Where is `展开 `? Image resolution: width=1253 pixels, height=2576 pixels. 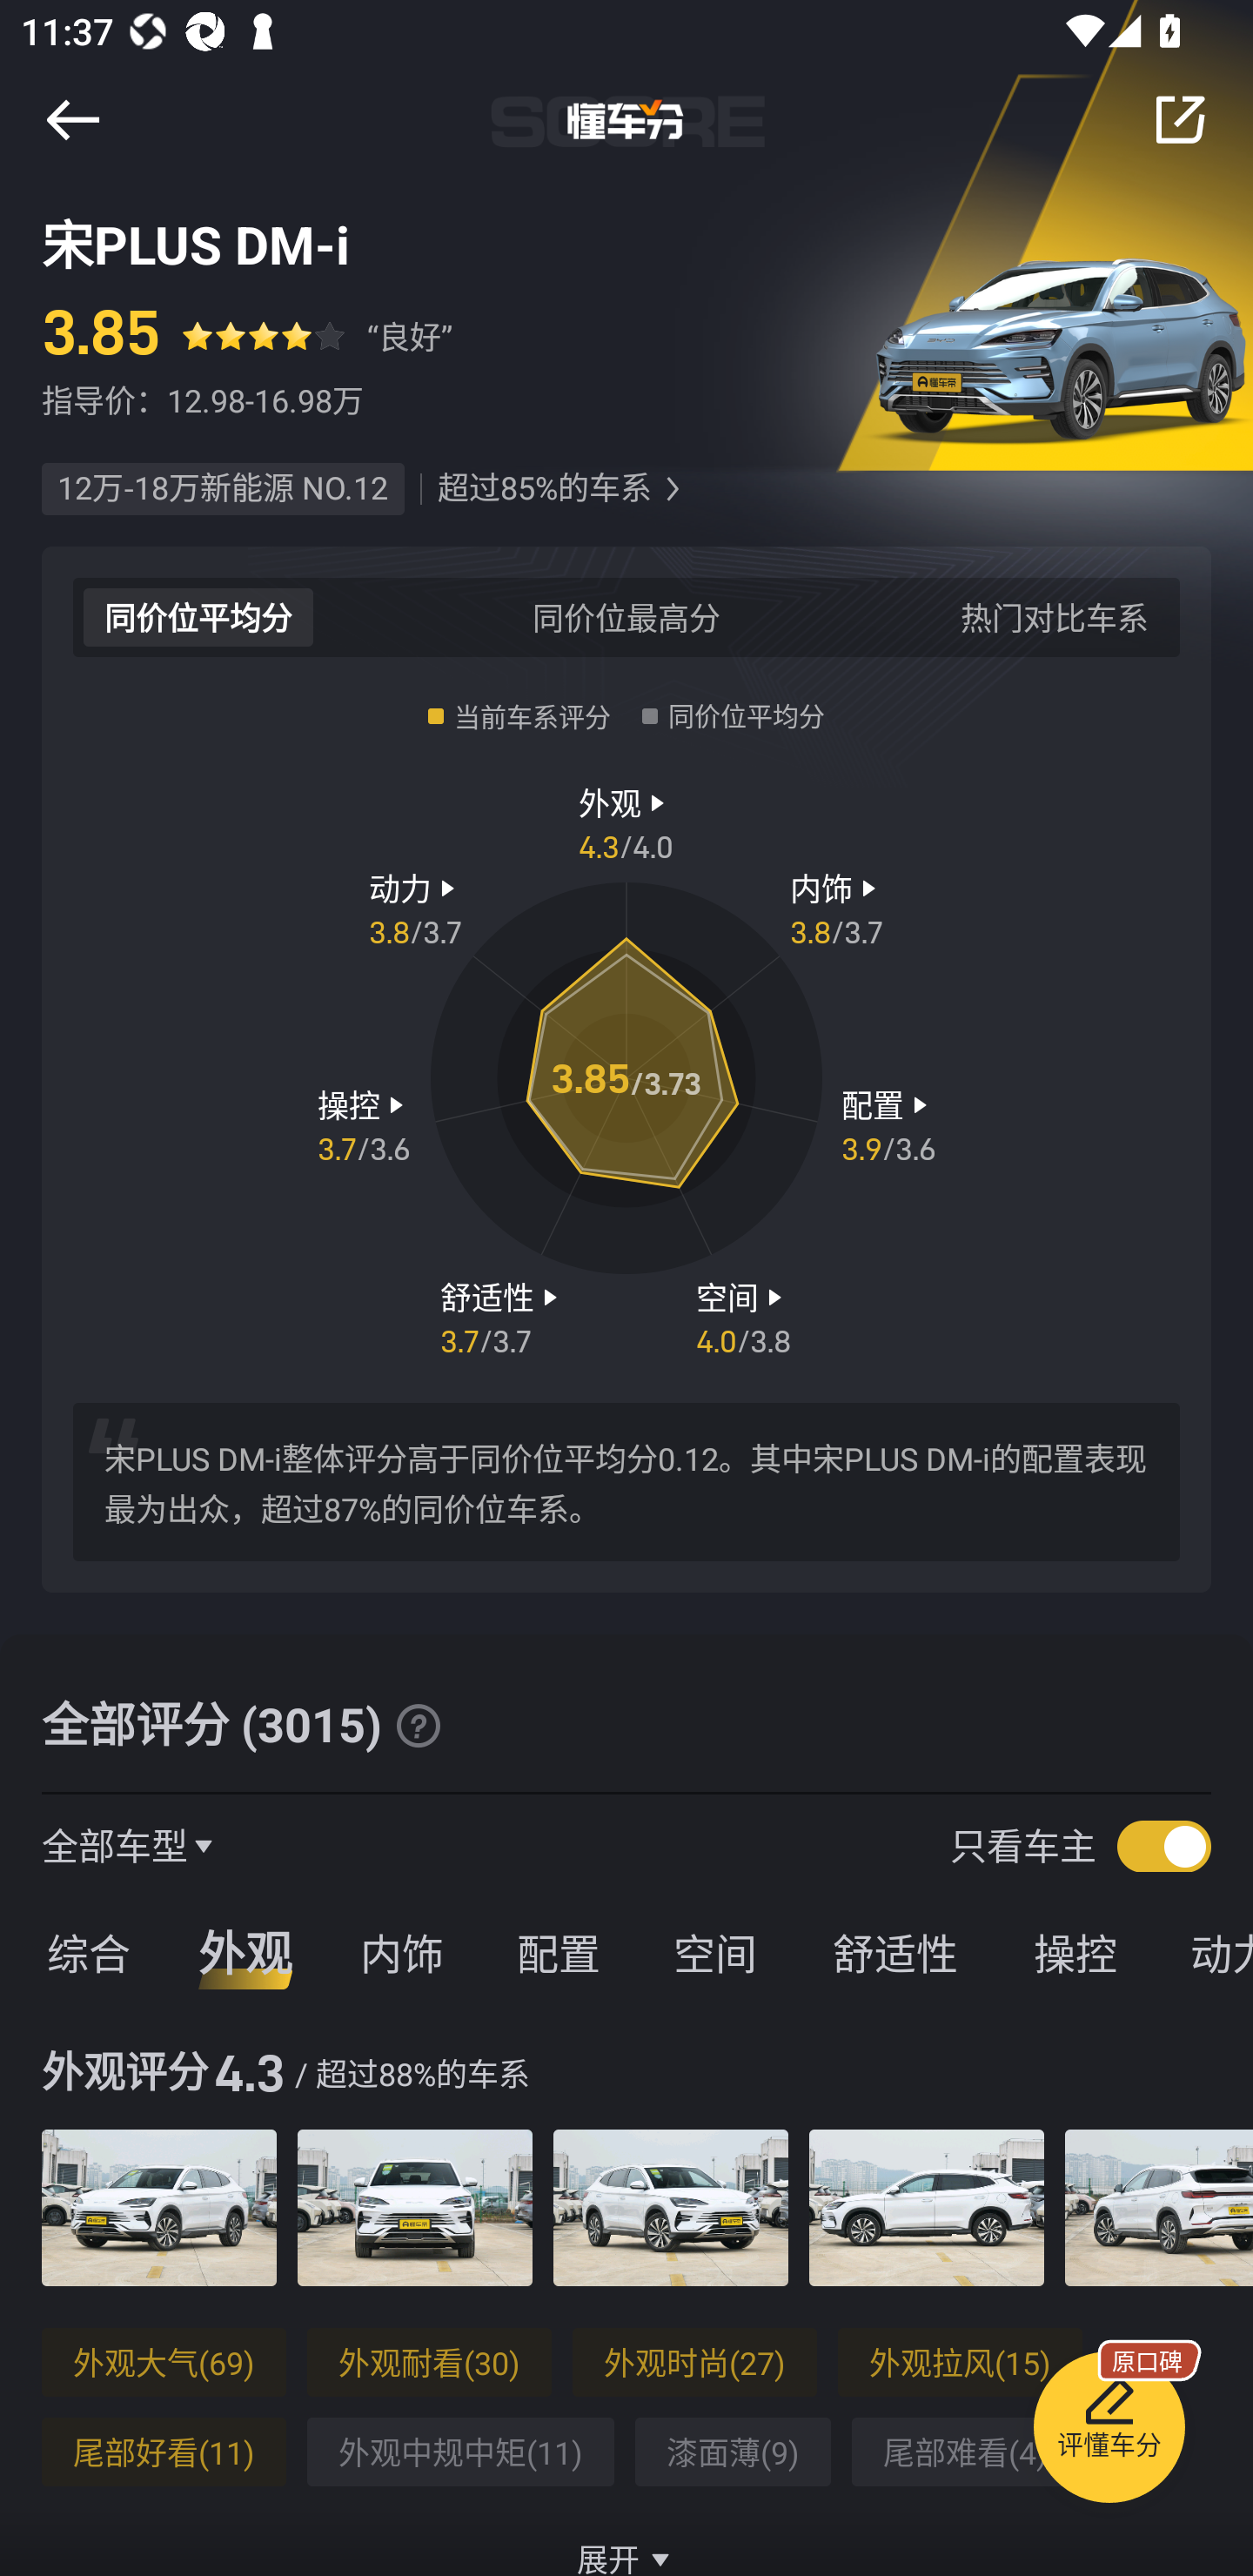
展开  is located at coordinates (626, 2541).